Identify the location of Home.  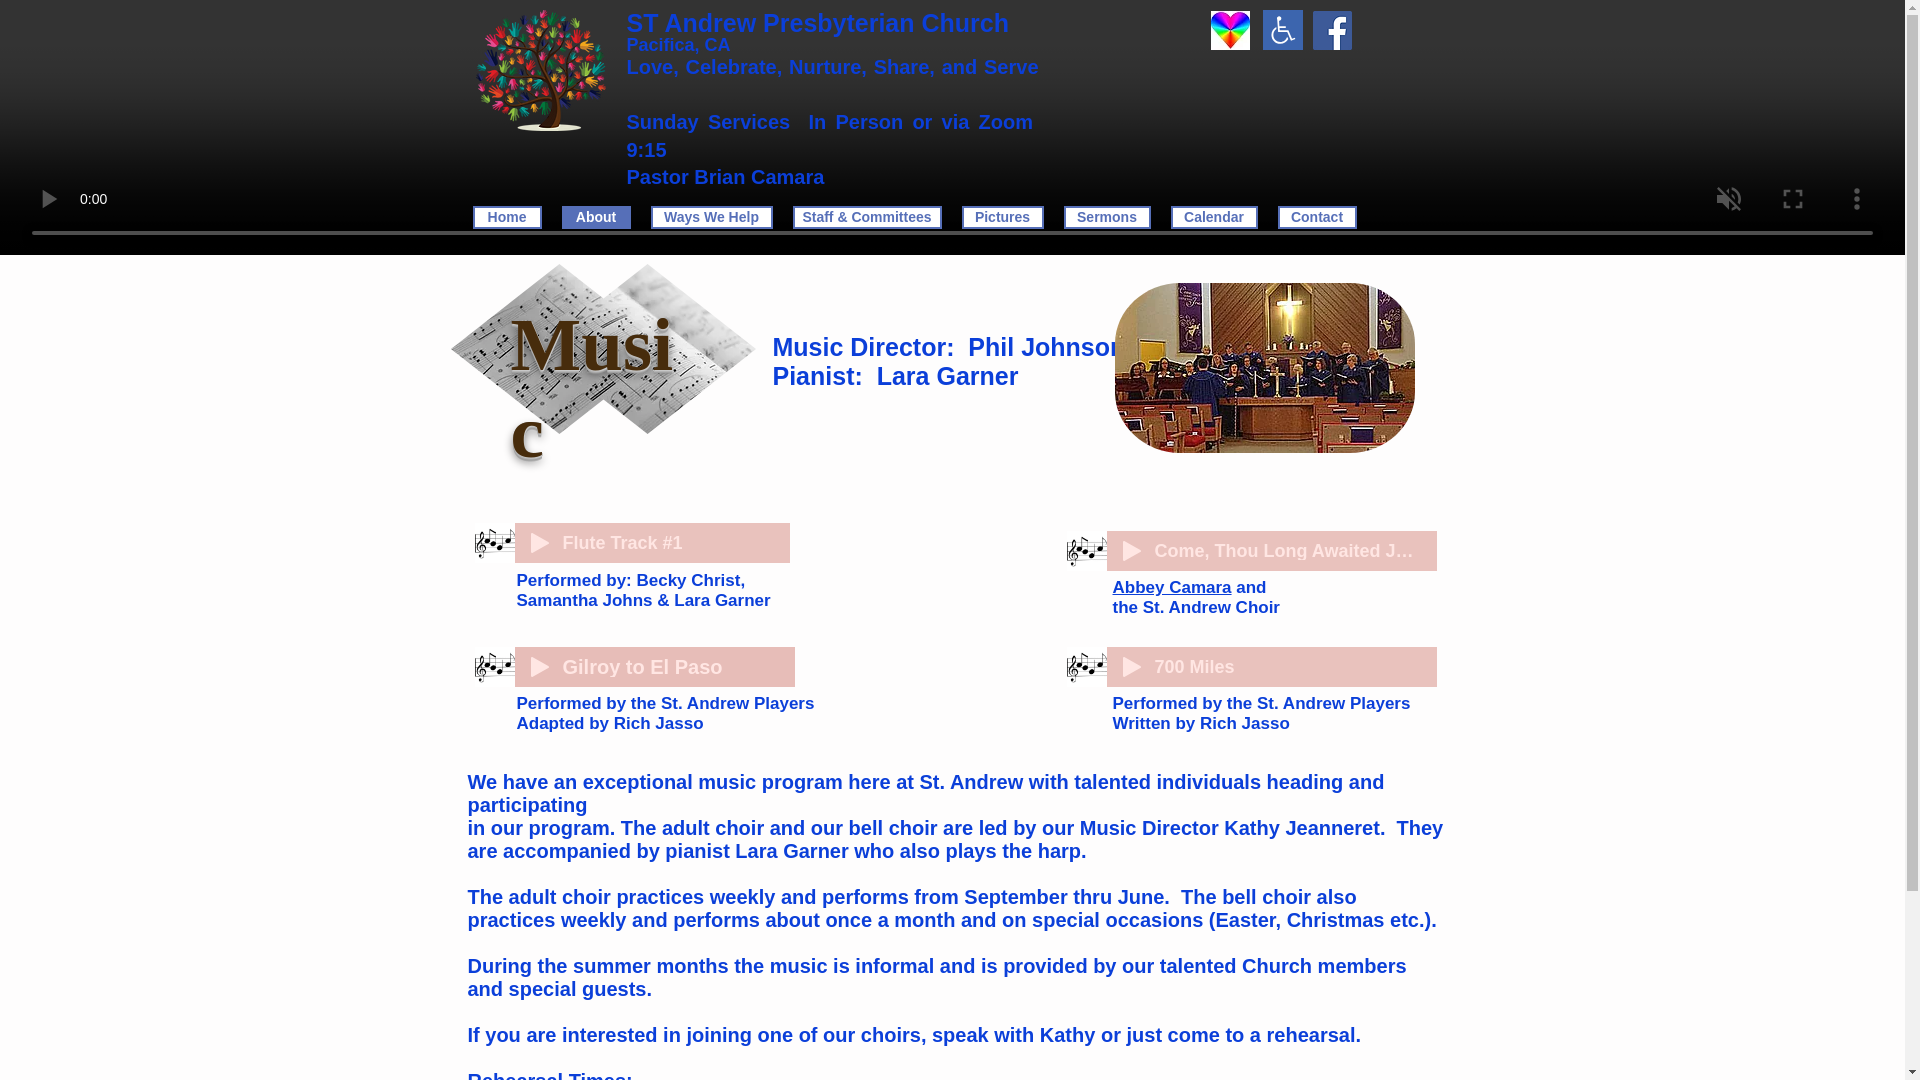
(506, 217).